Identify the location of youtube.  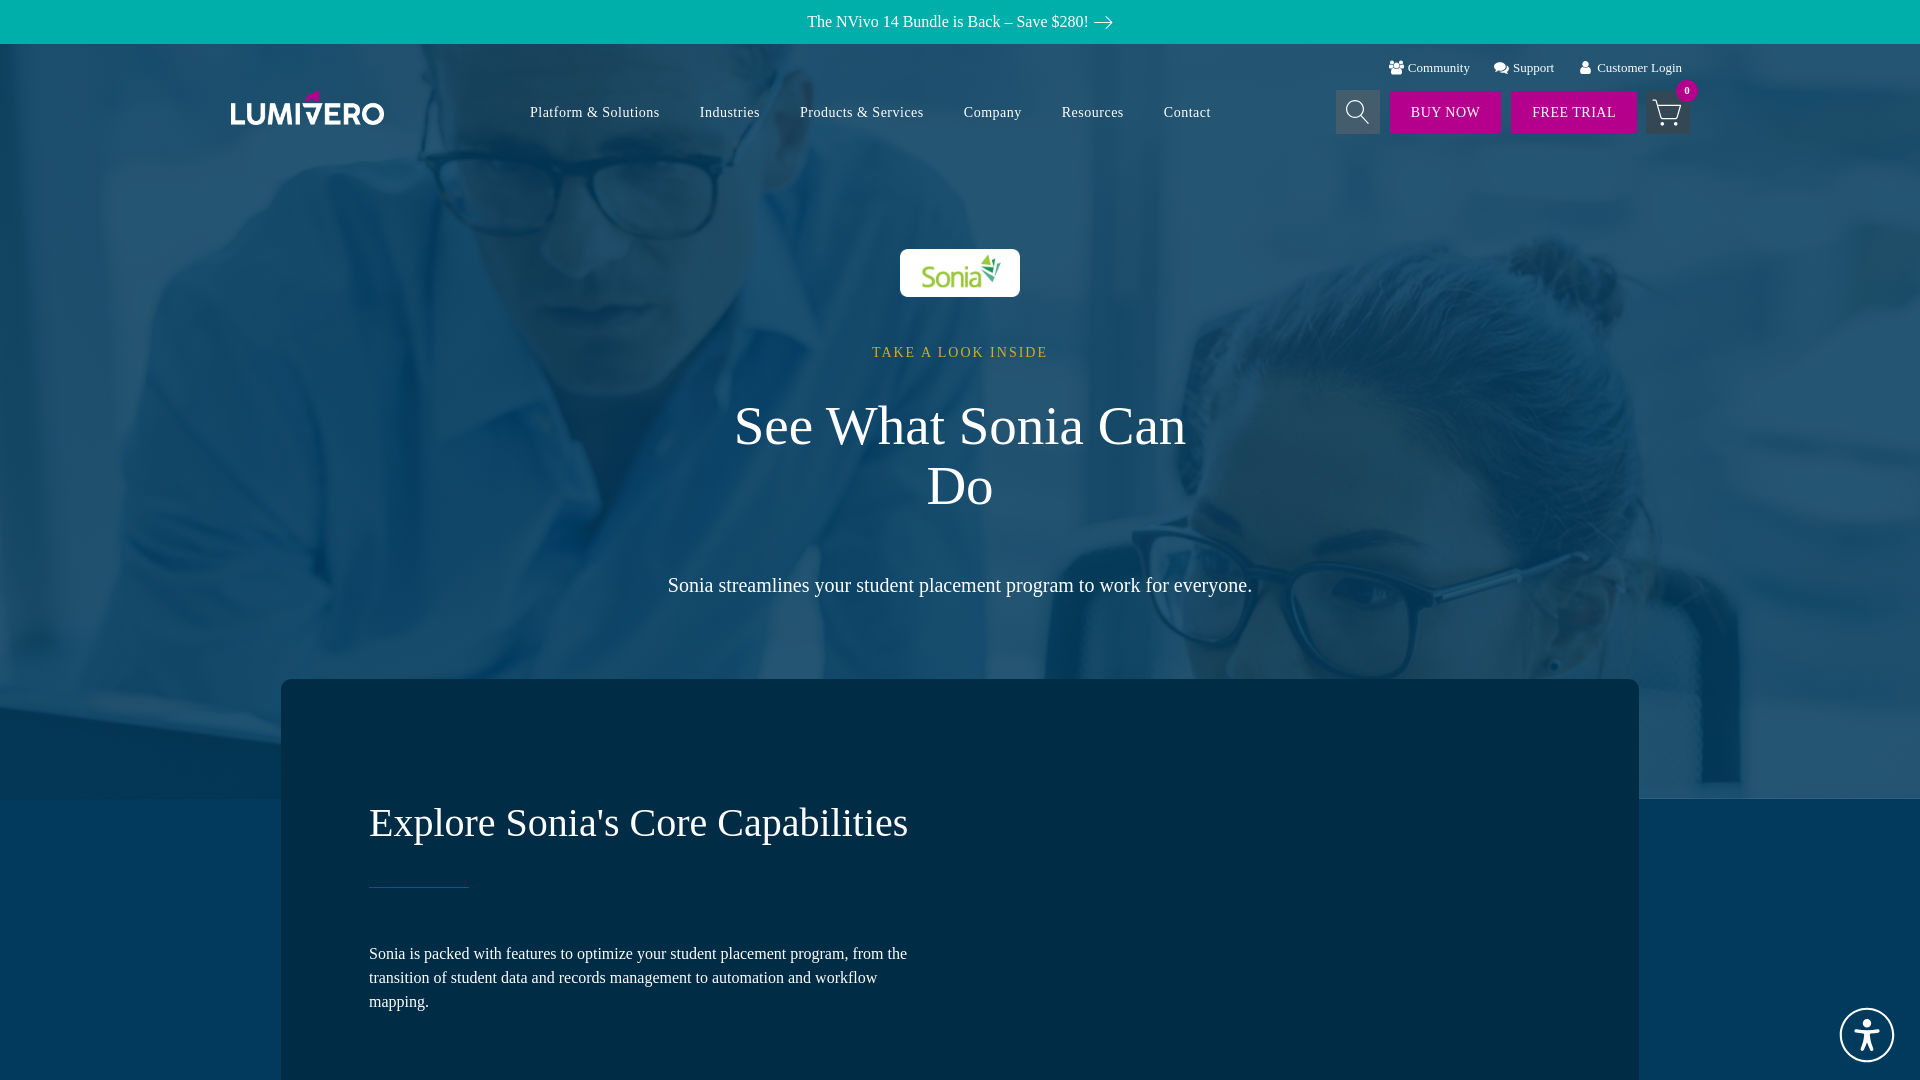
(1265, 910).